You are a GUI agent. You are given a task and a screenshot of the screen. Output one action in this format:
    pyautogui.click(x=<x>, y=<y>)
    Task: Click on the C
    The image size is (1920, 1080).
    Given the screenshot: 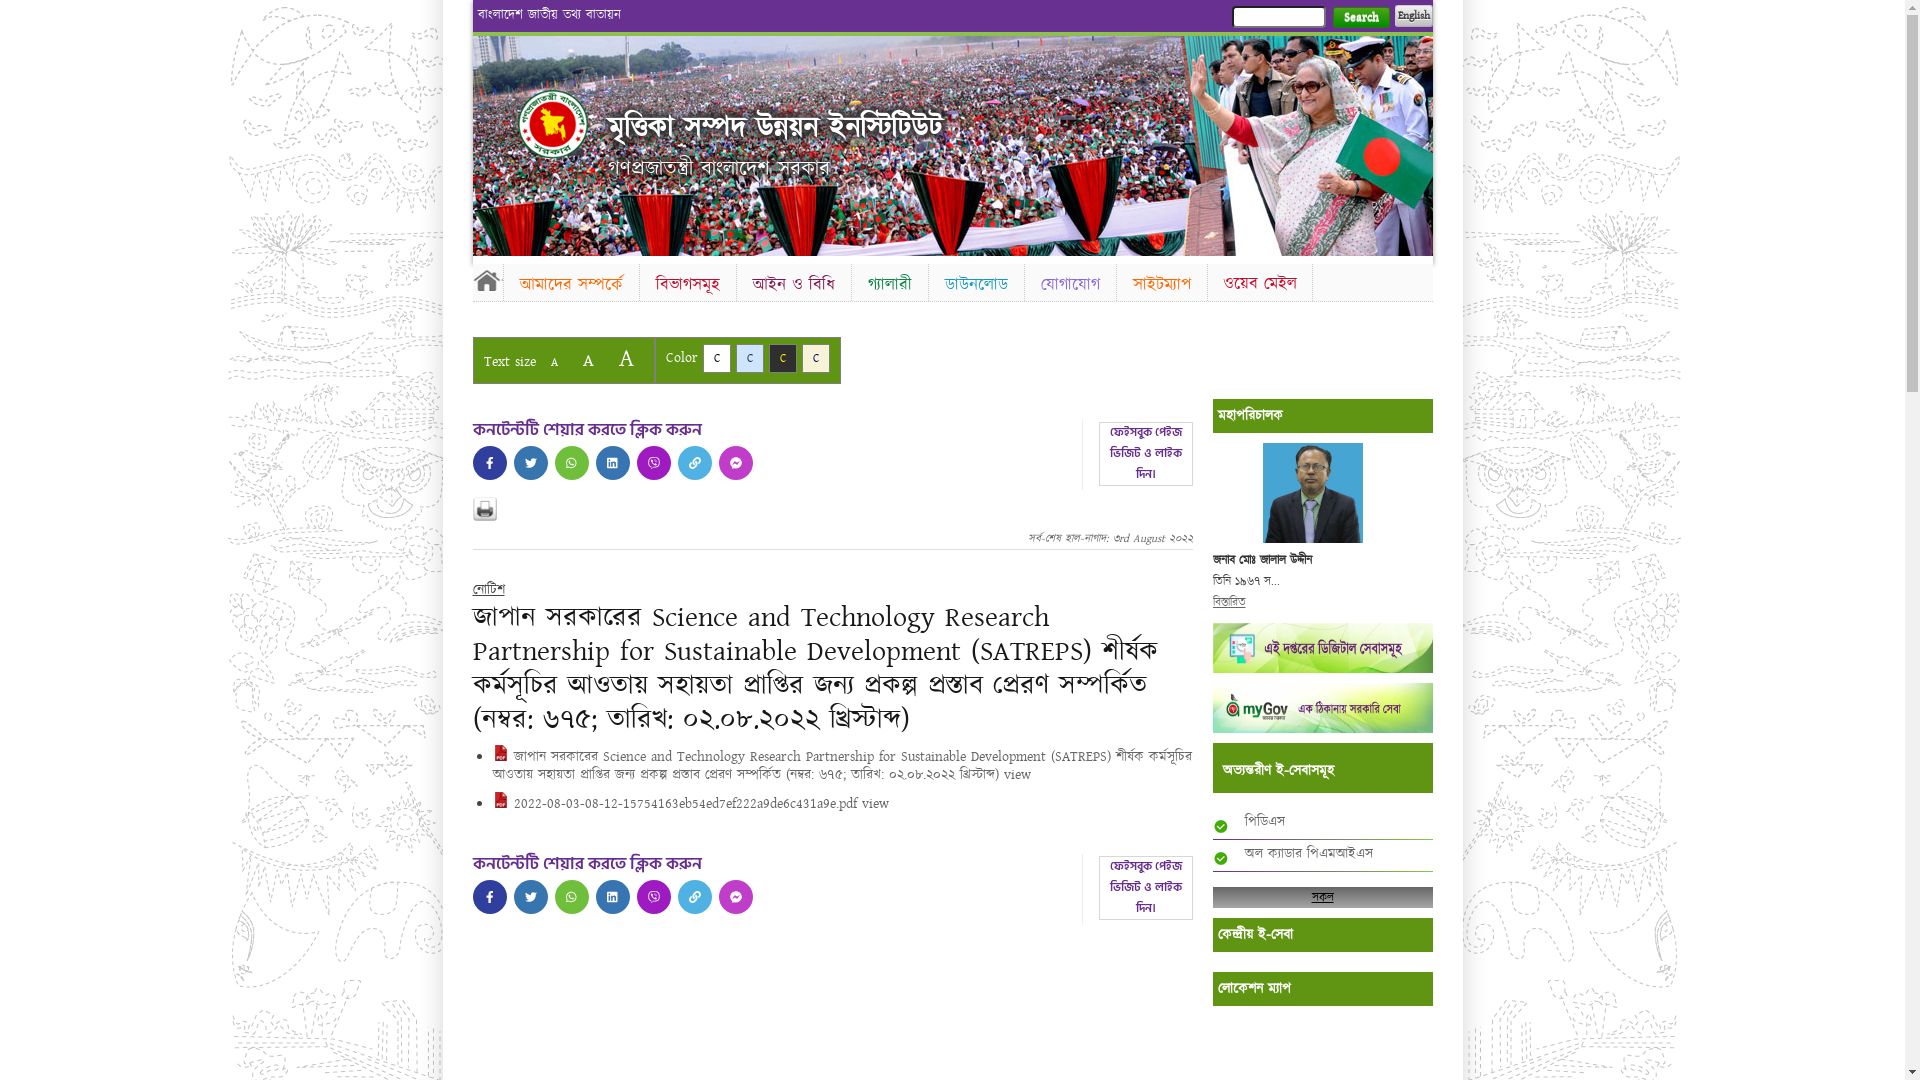 What is the action you would take?
    pyautogui.click(x=750, y=358)
    